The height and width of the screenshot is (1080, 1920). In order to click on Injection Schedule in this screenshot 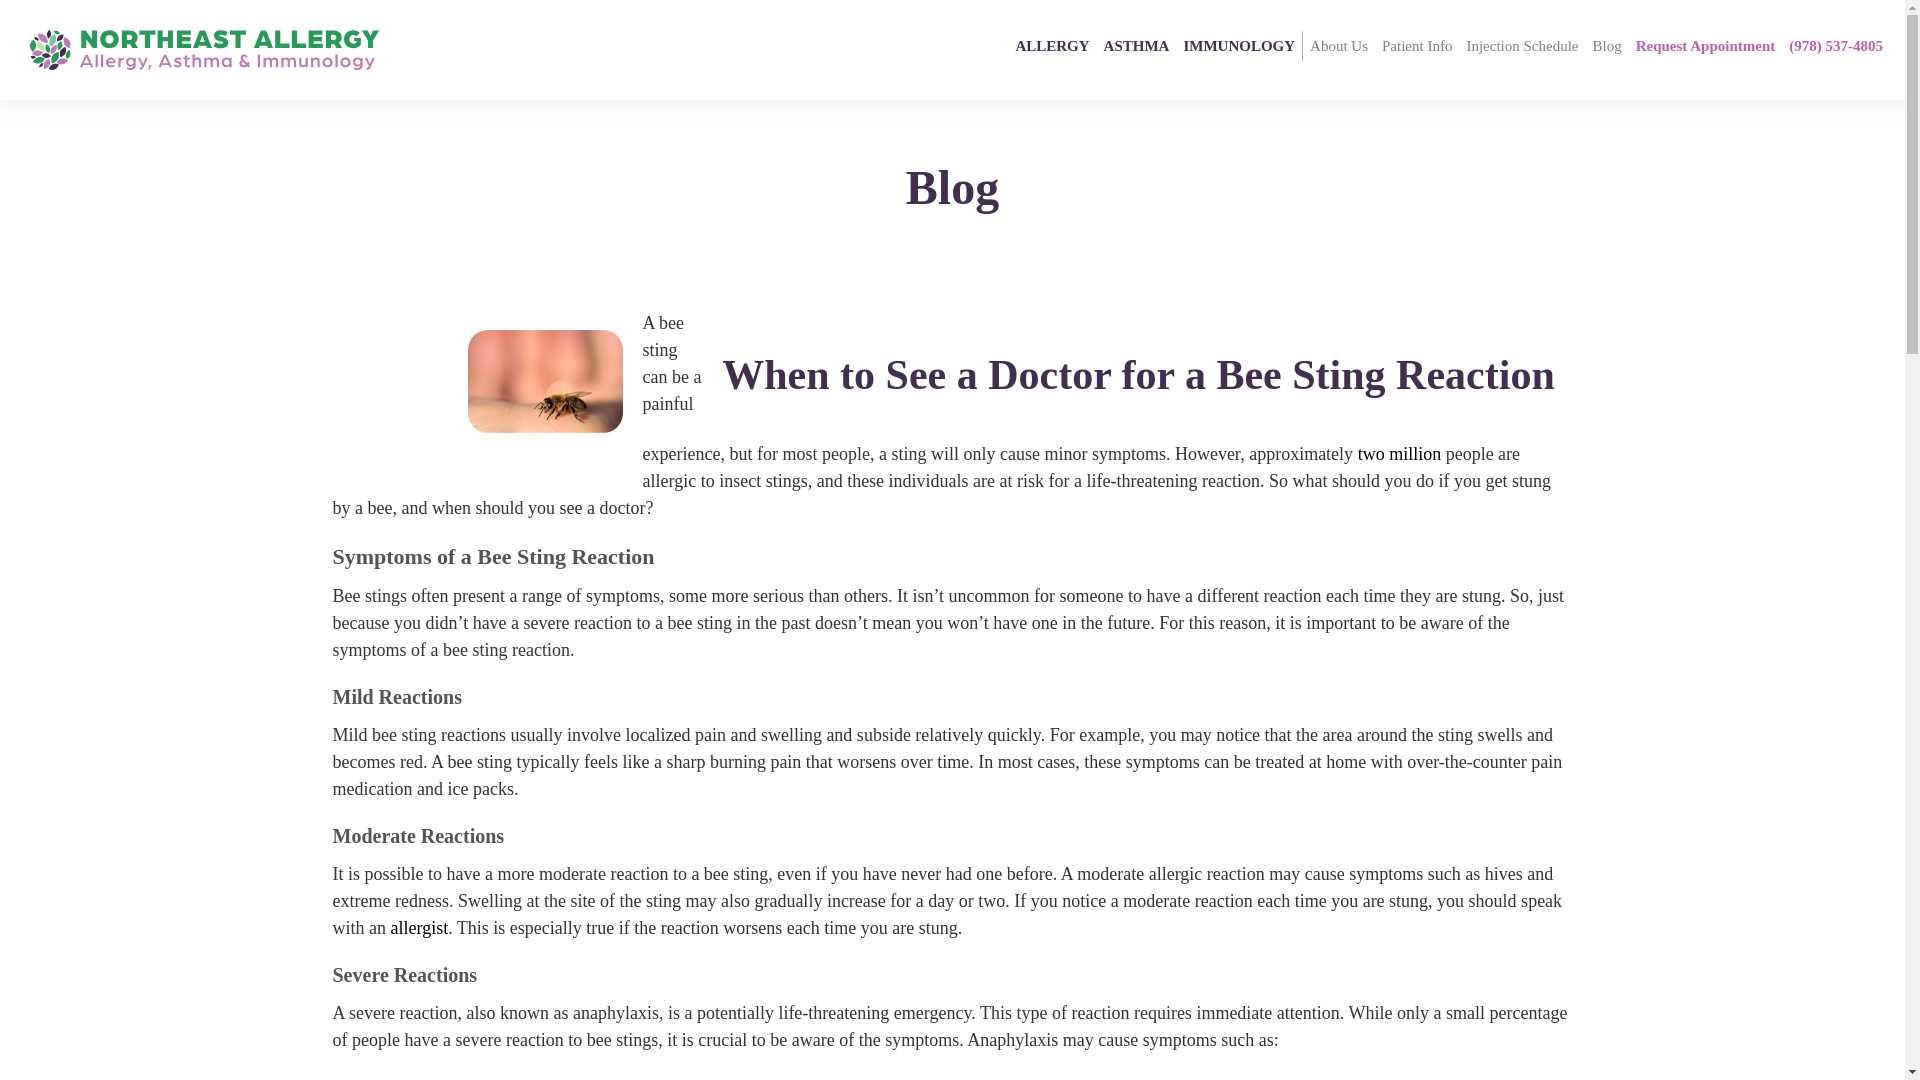, I will do `click(1522, 46)`.